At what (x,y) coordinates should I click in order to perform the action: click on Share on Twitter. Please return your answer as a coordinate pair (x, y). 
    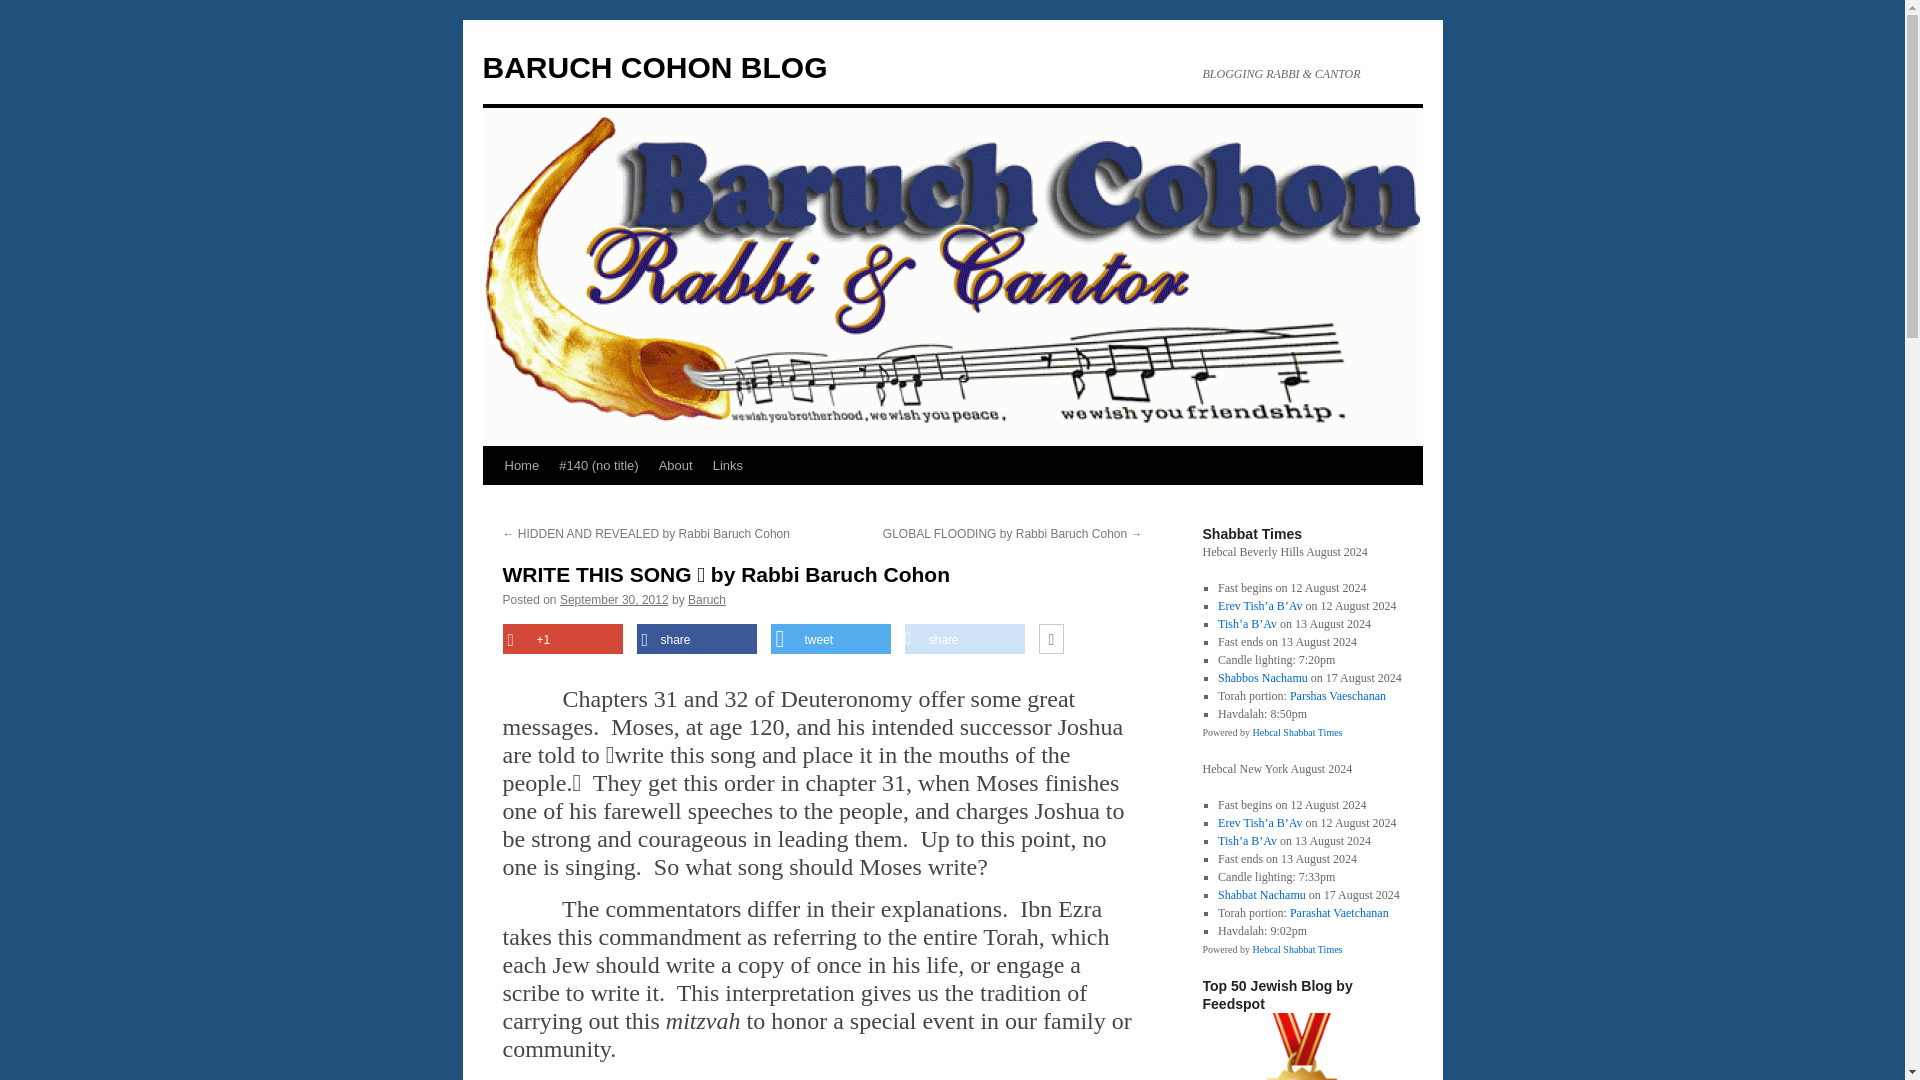
    Looking at the image, I should click on (830, 639).